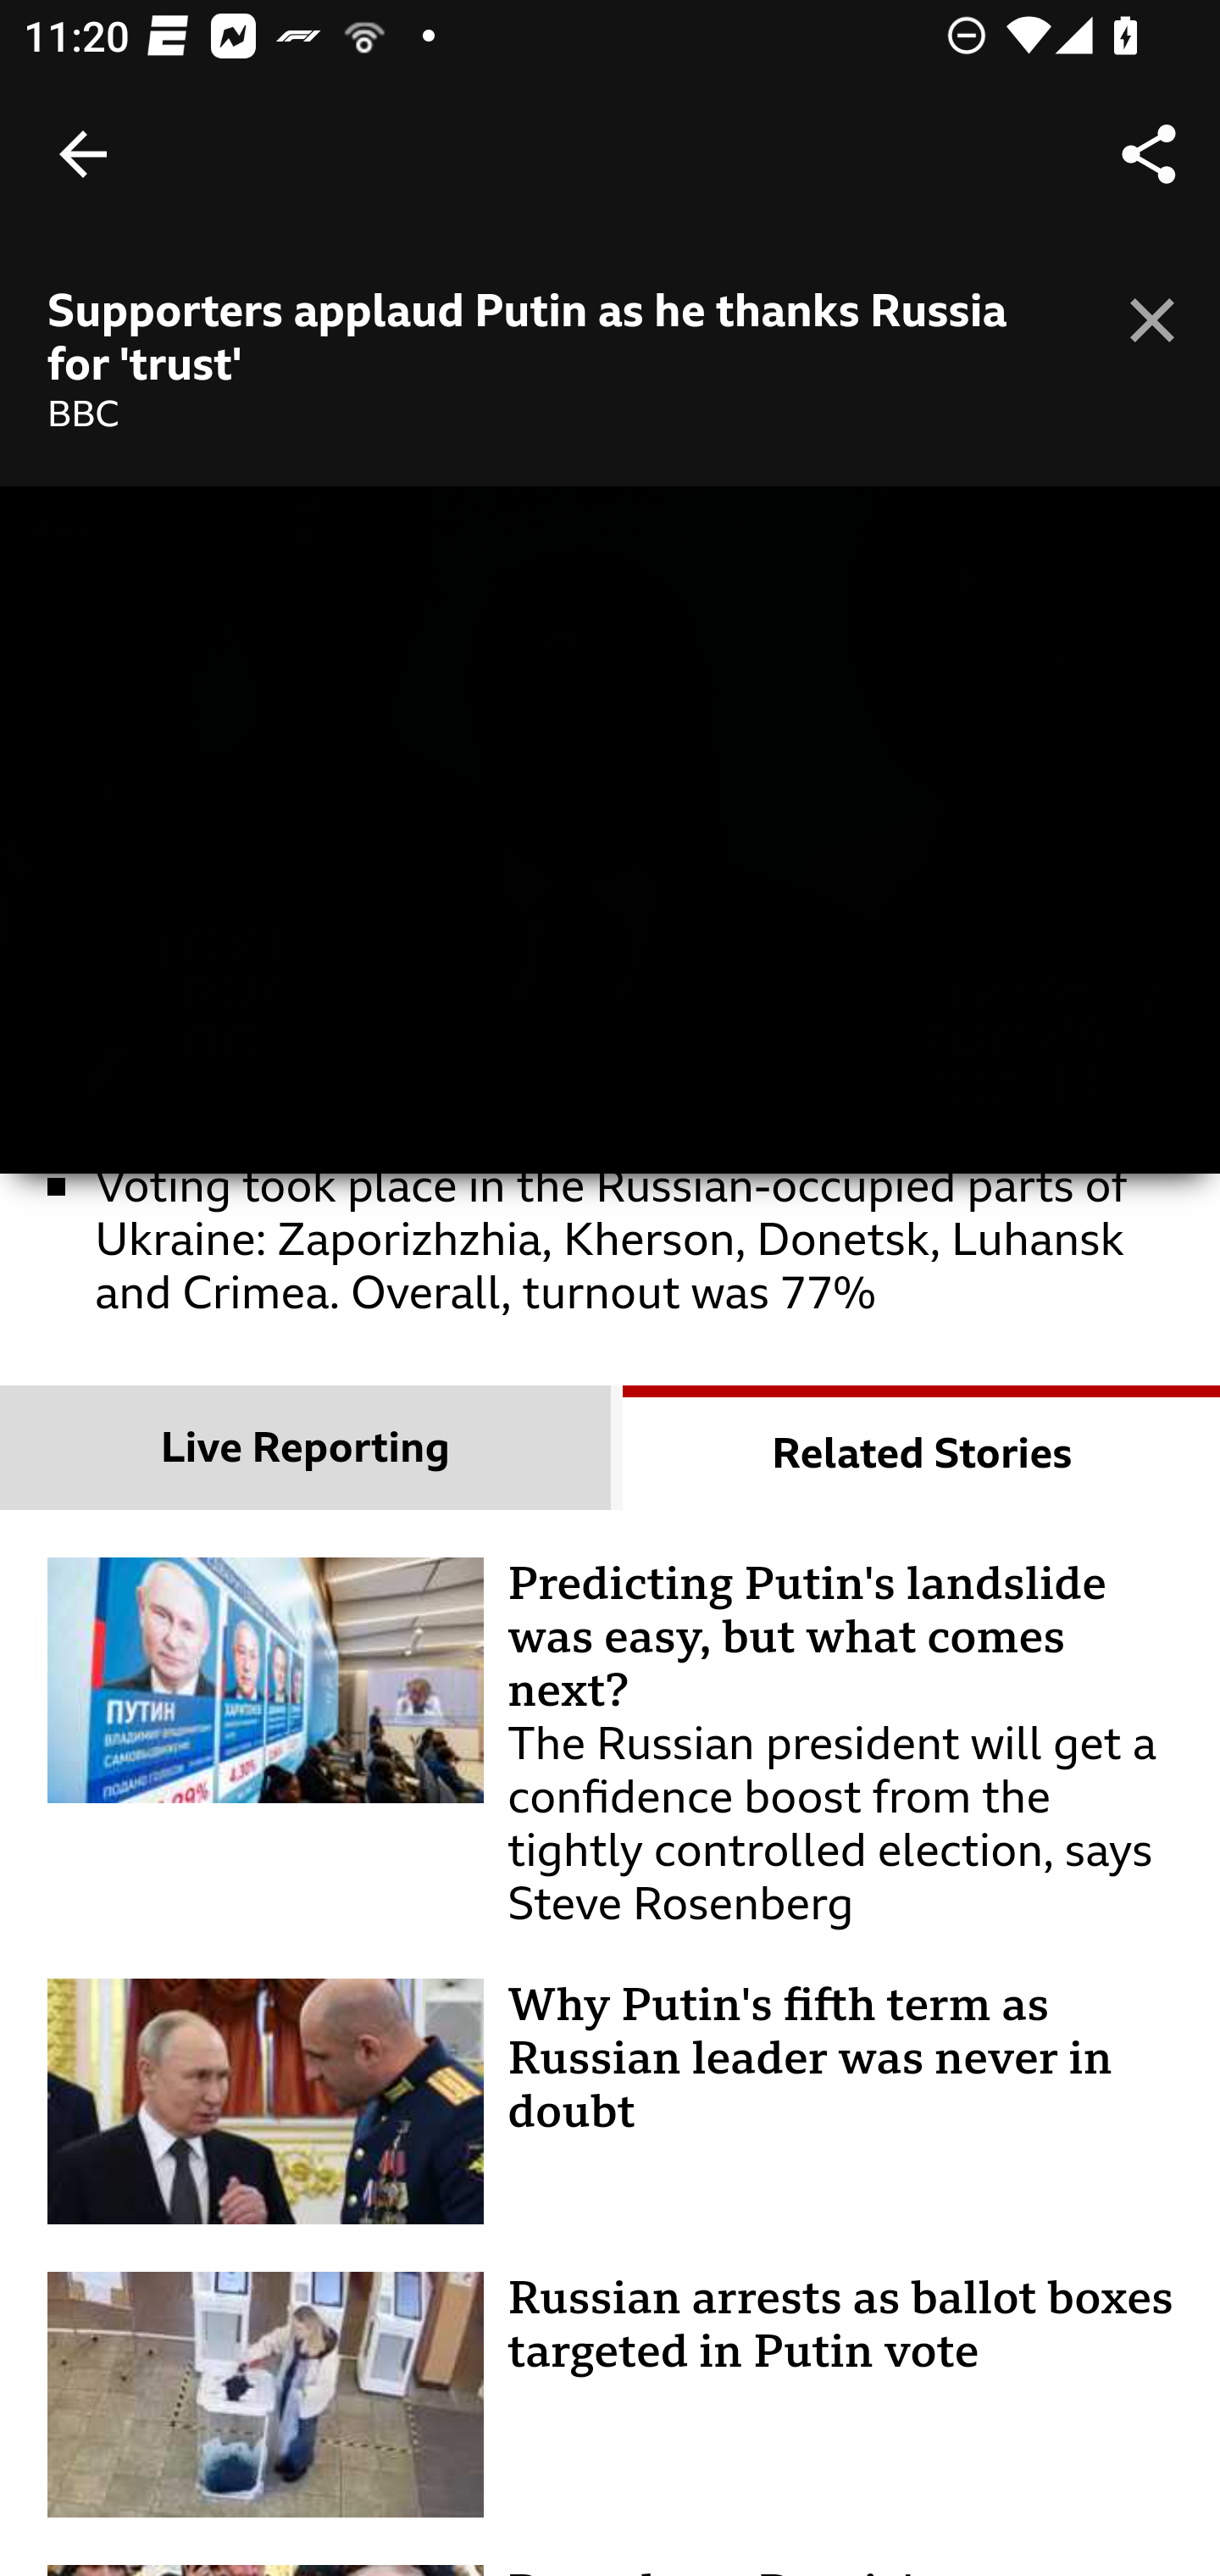 The image size is (1220, 2576). Describe the element at coordinates (83, 154) in the screenshot. I see `Back` at that location.